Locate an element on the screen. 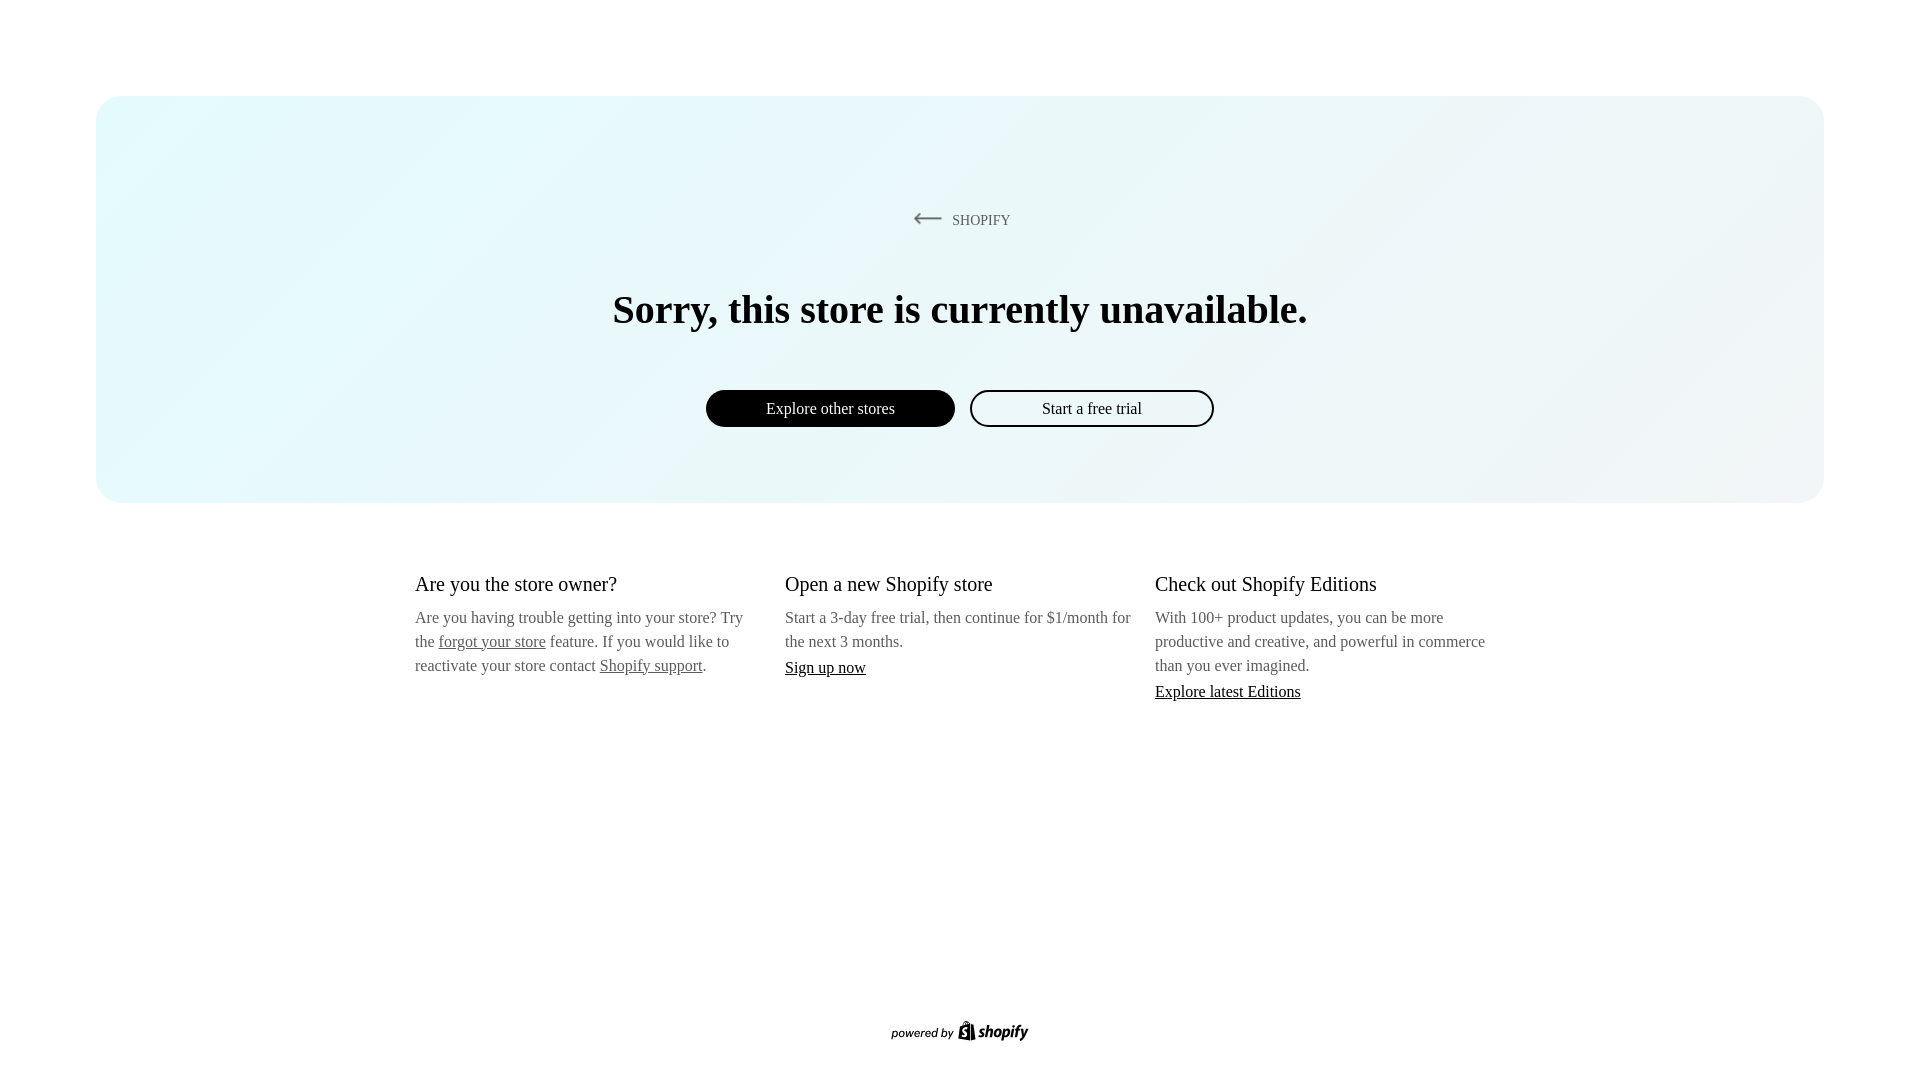 The height and width of the screenshot is (1080, 1920). Sign up now is located at coordinates (825, 667).